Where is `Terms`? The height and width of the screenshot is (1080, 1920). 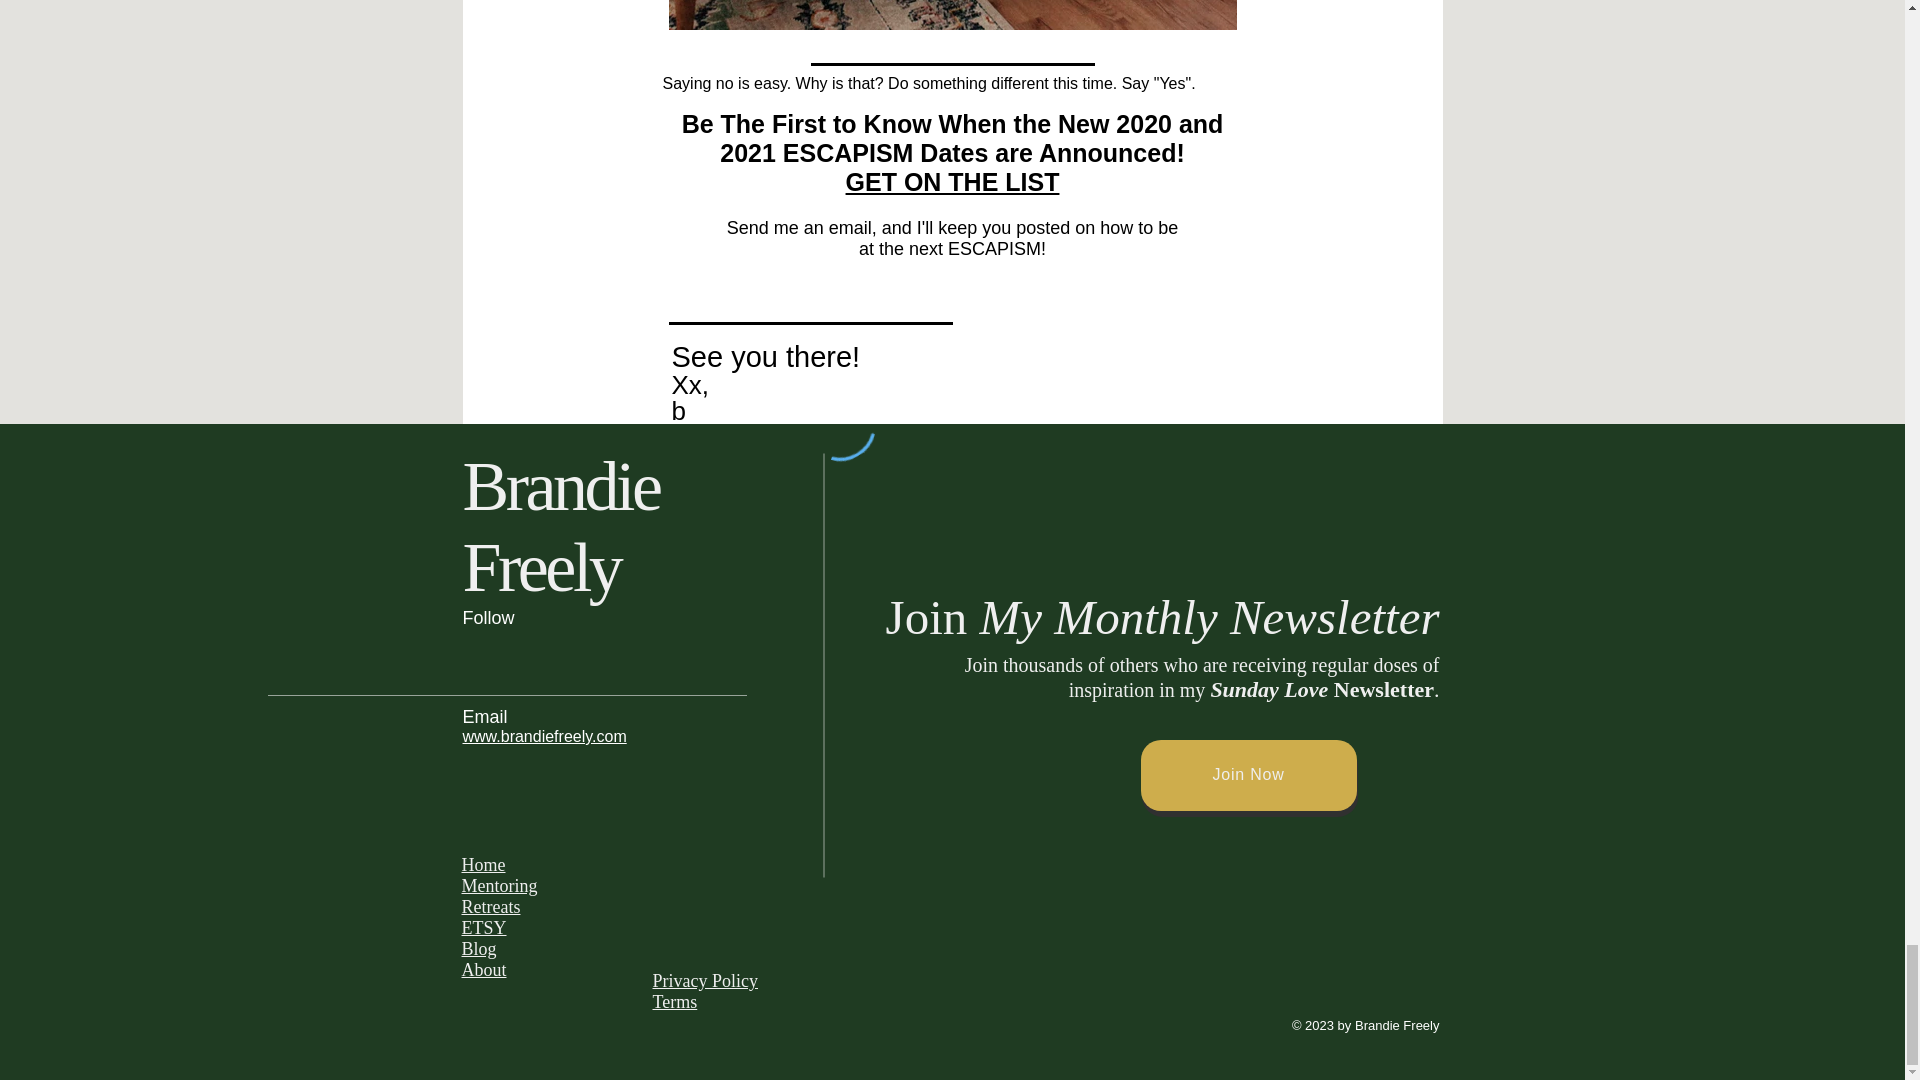 Terms is located at coordinates (674, 1002).